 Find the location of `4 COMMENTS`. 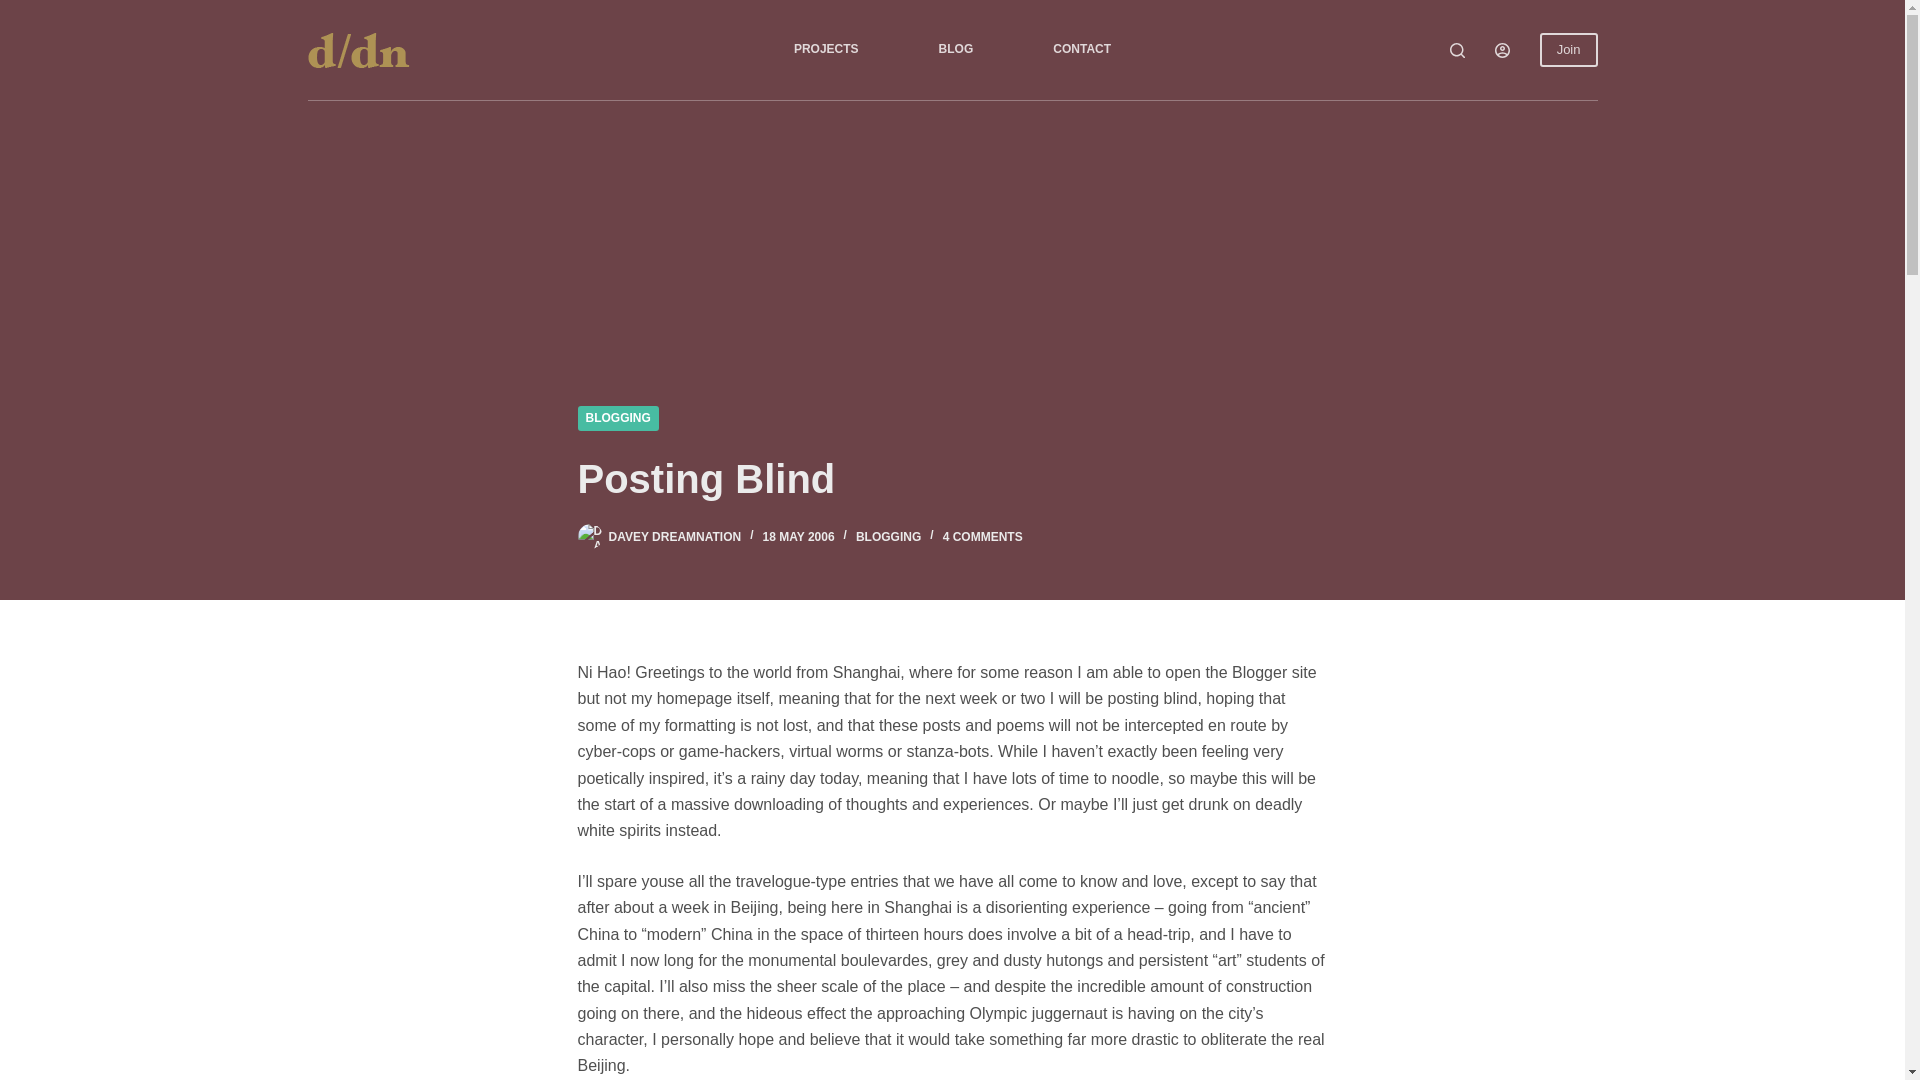

4 COMMENTS is located at coordinates (982, 537).